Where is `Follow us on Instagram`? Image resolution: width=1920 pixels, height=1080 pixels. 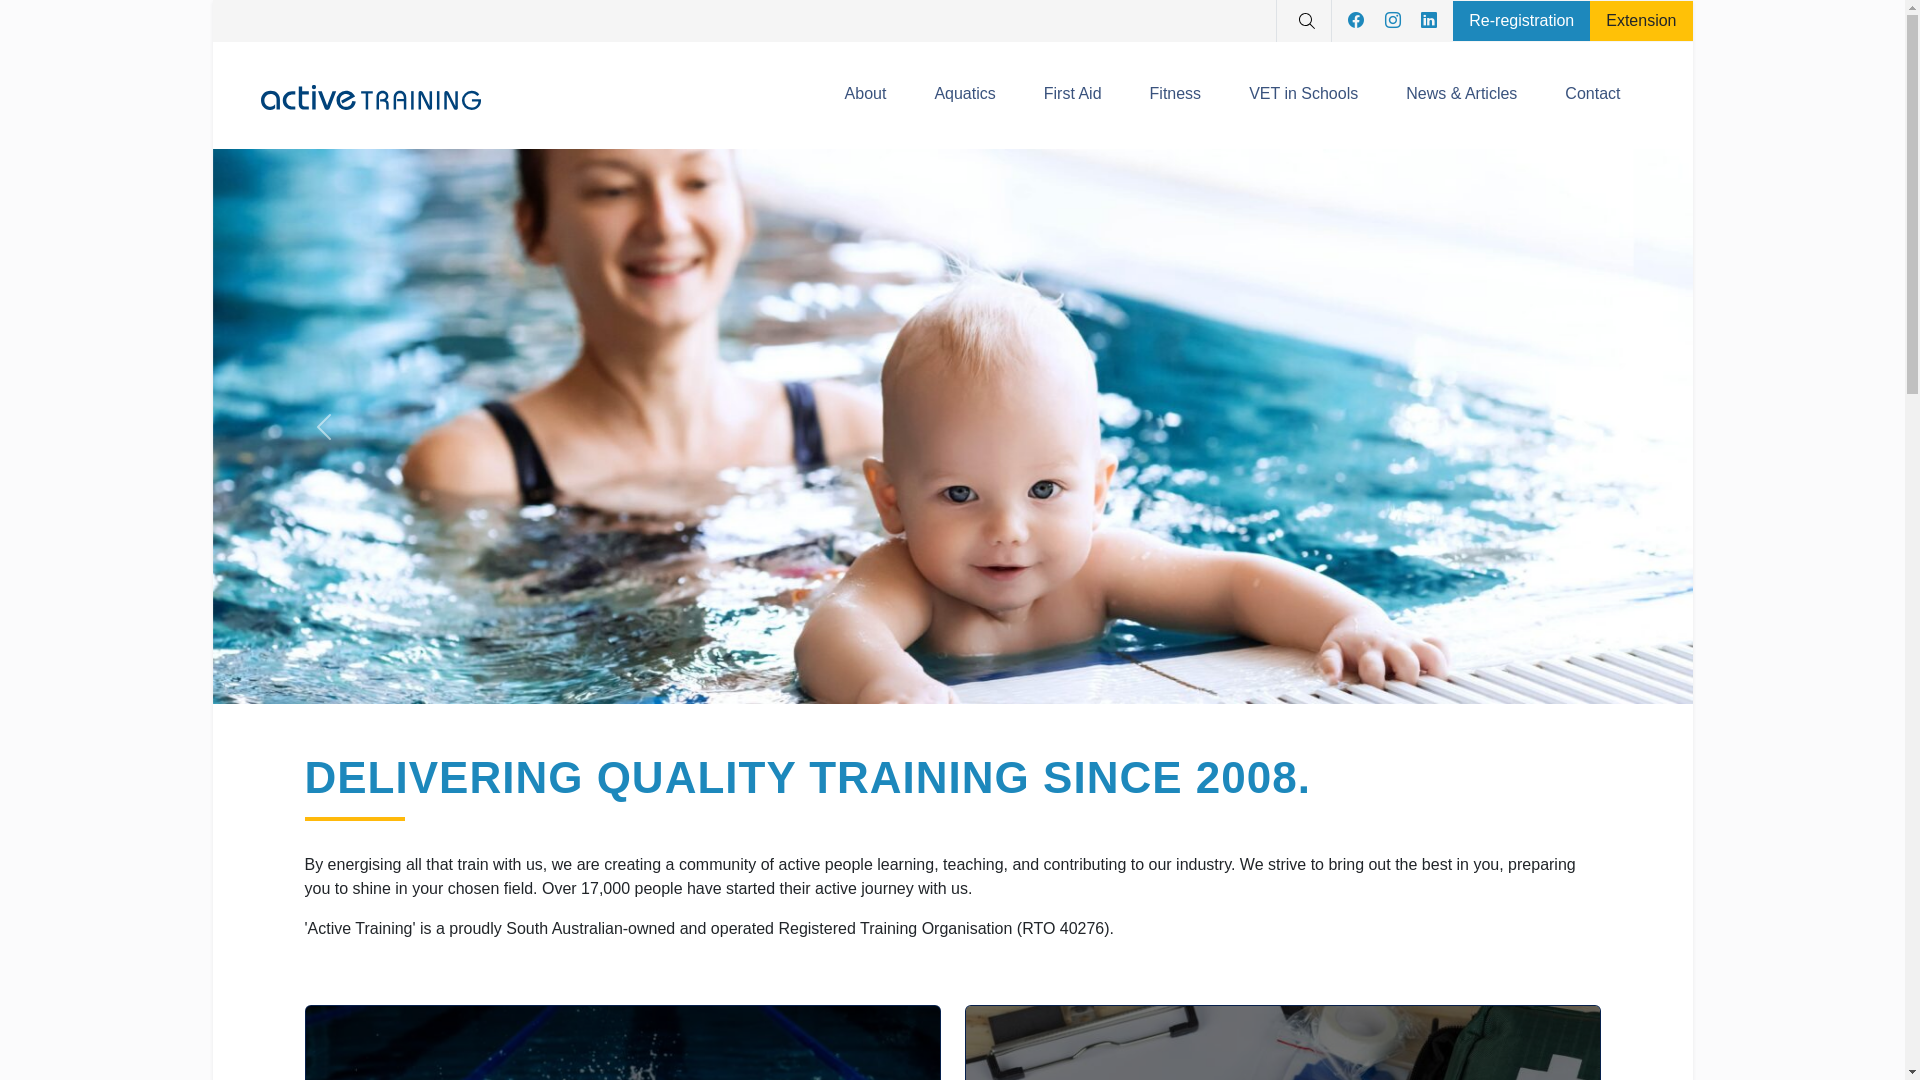
Follow us on Instagram is located at coordinates (1401, 21).